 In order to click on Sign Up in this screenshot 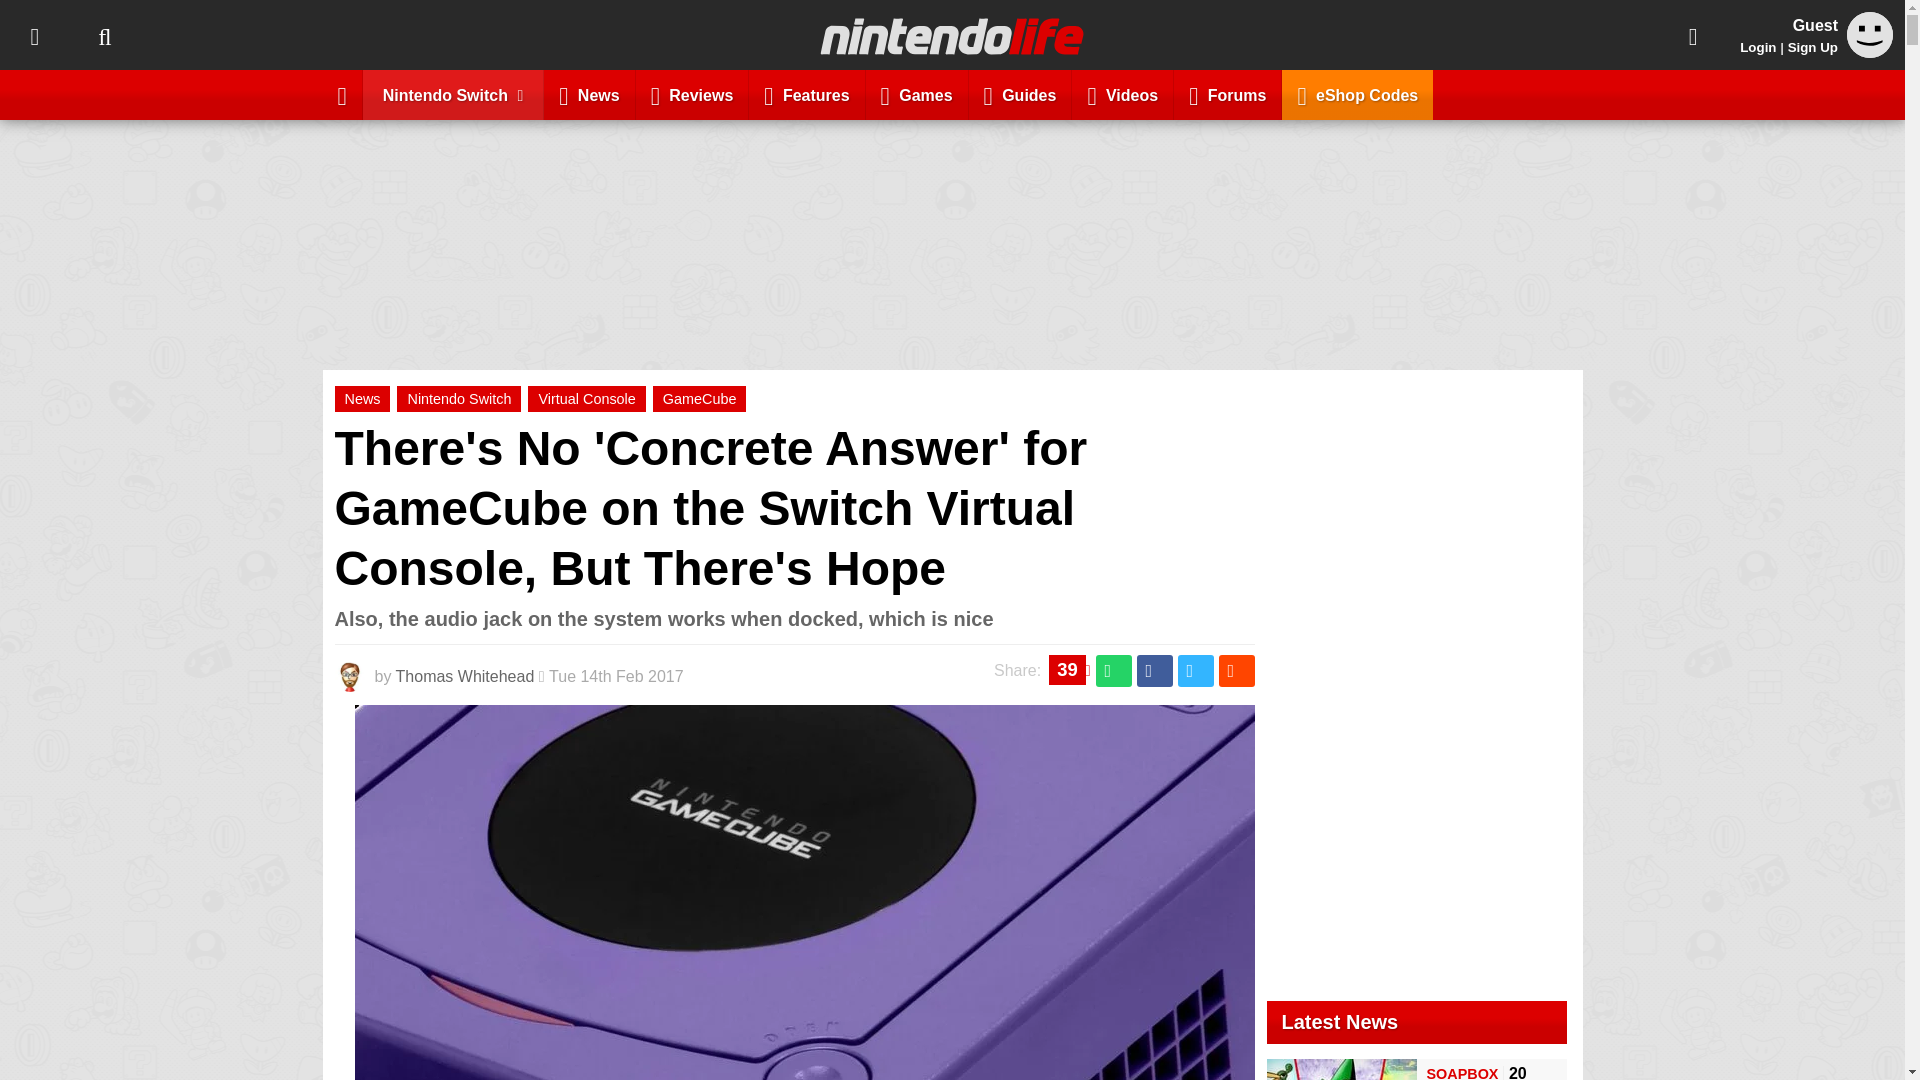, I will do `click(1812, 47)`.